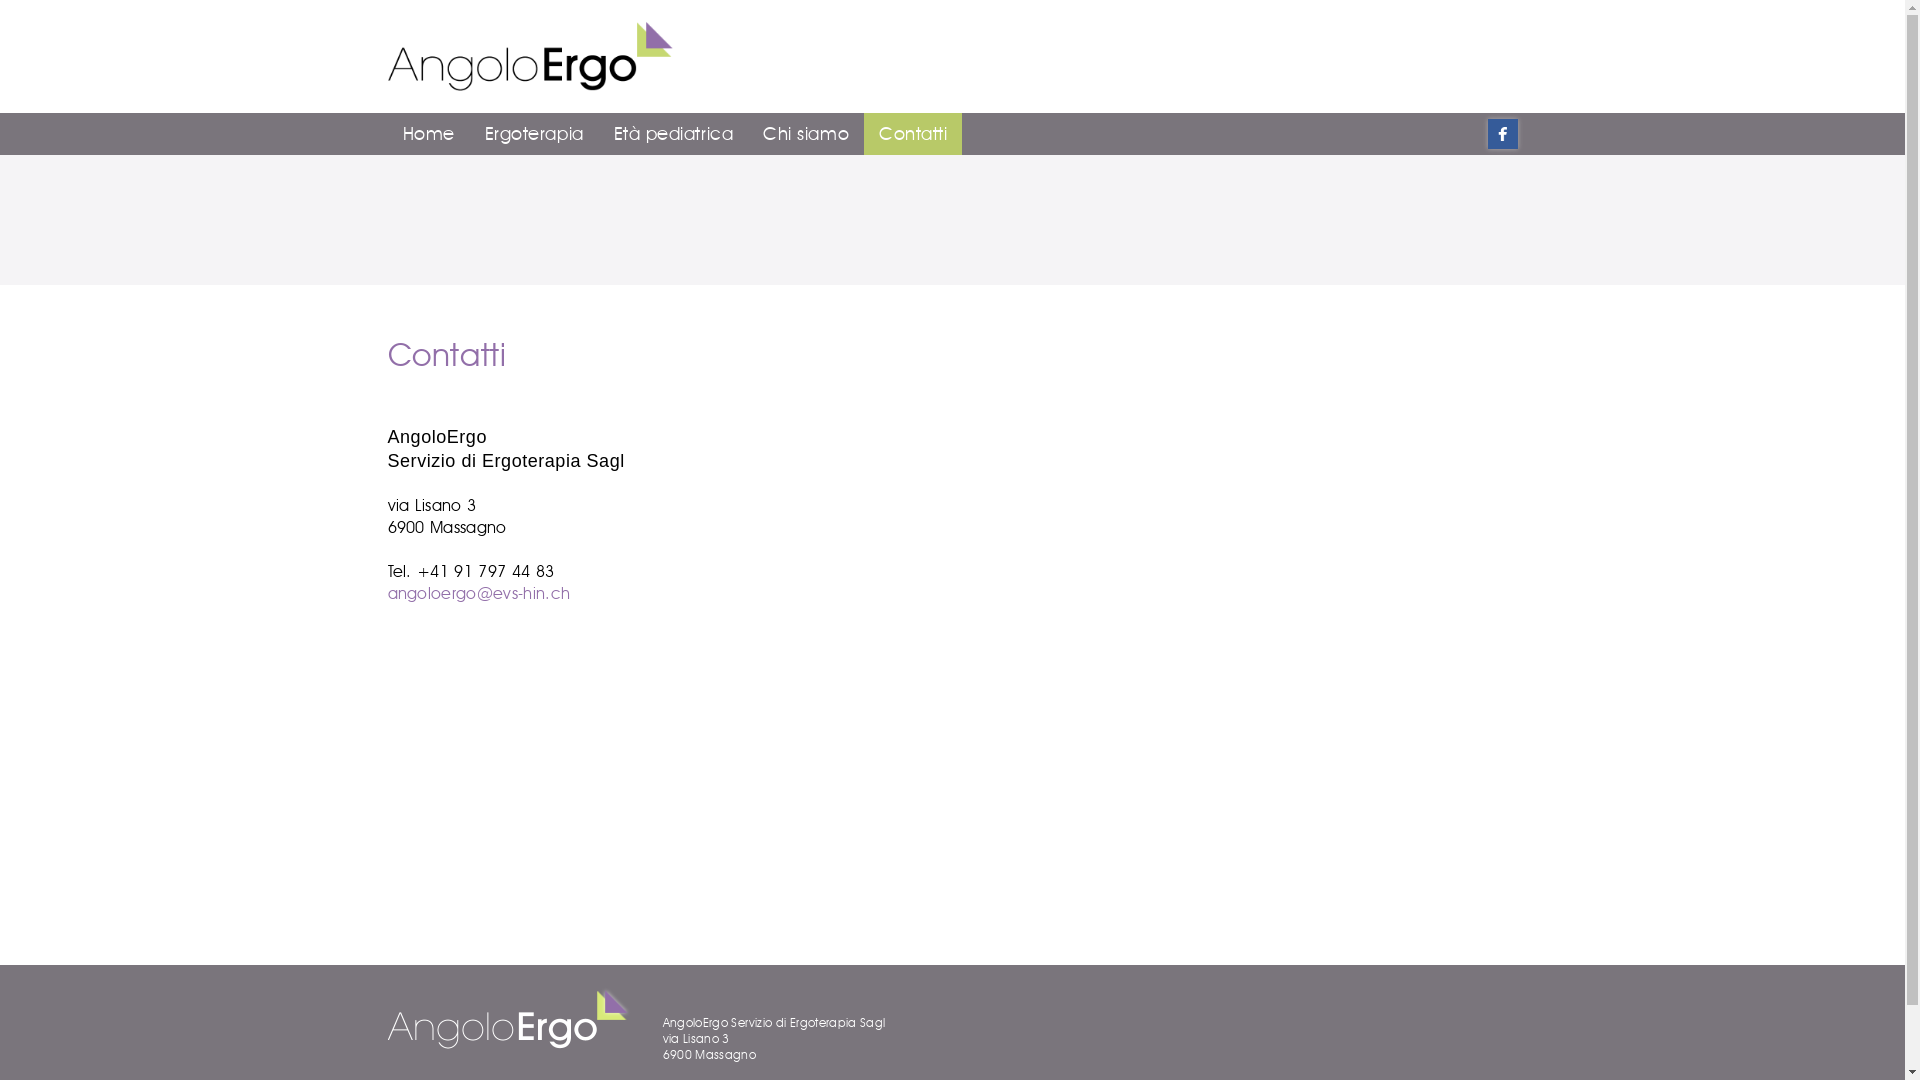 The width and height of the screenshot is (1920, 1080). What do you see at coordinates (480, 594) in the screenshot?
I see `angoloergo@evs-hin.ch` at bounding box center [480, 594].